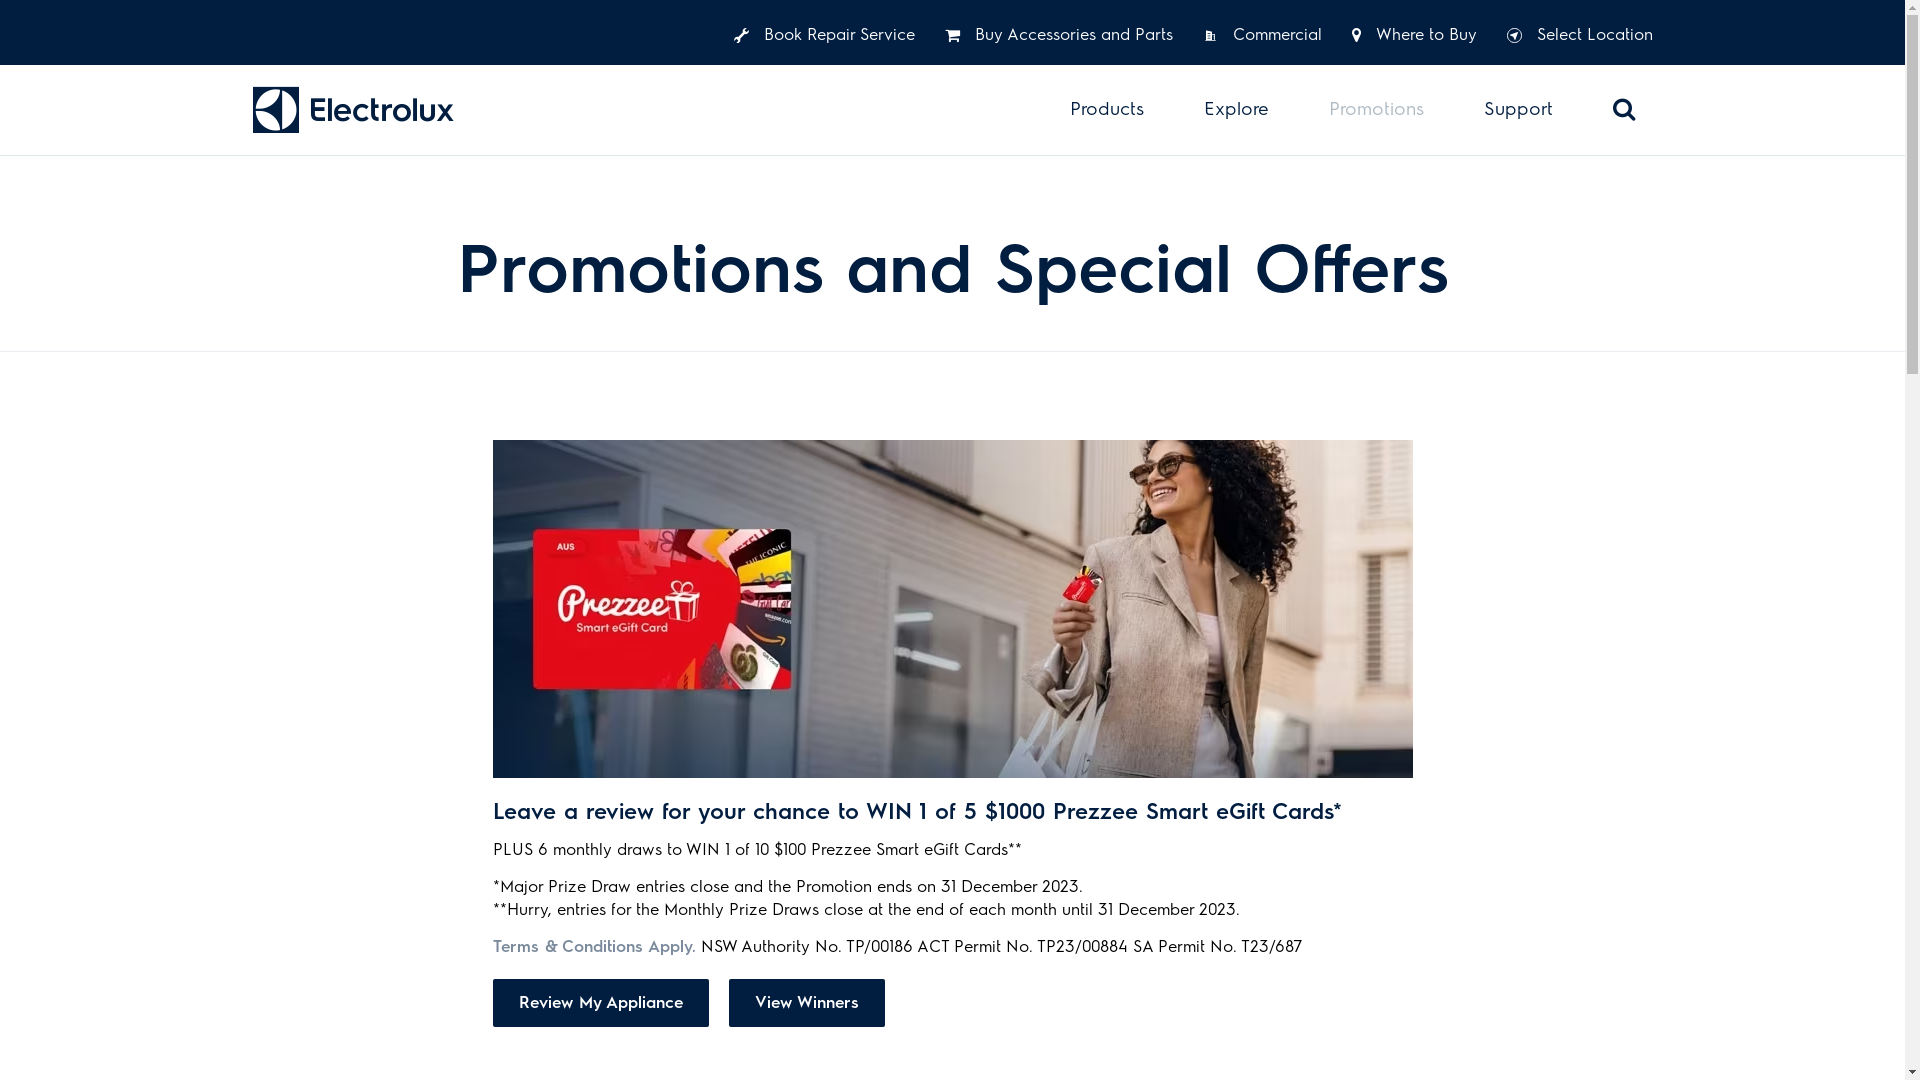 The image size is (1920, 1080). Describe the element at coordinates (1376, 110) in the screenshot. I see `Promotions` at that location.